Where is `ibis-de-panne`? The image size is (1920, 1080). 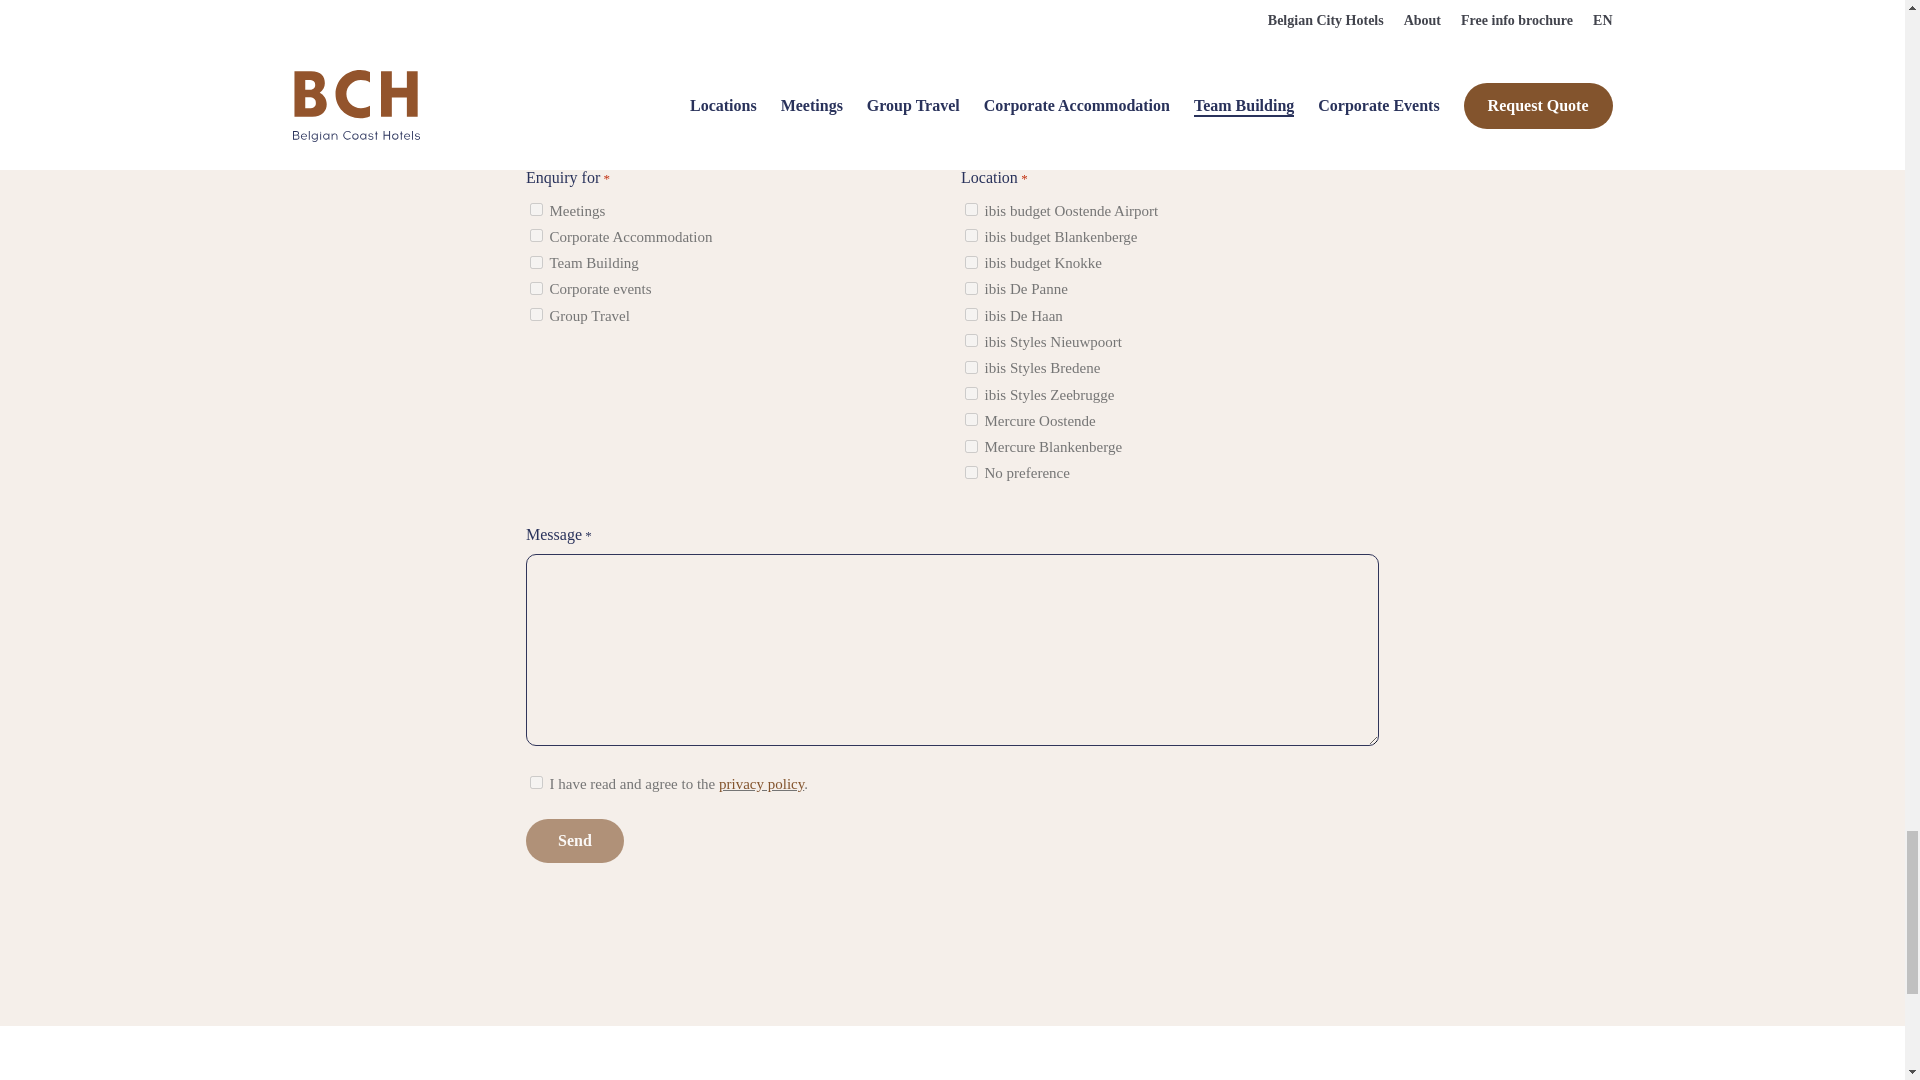 ibis-de-panne is located at coordinates (971, 288).